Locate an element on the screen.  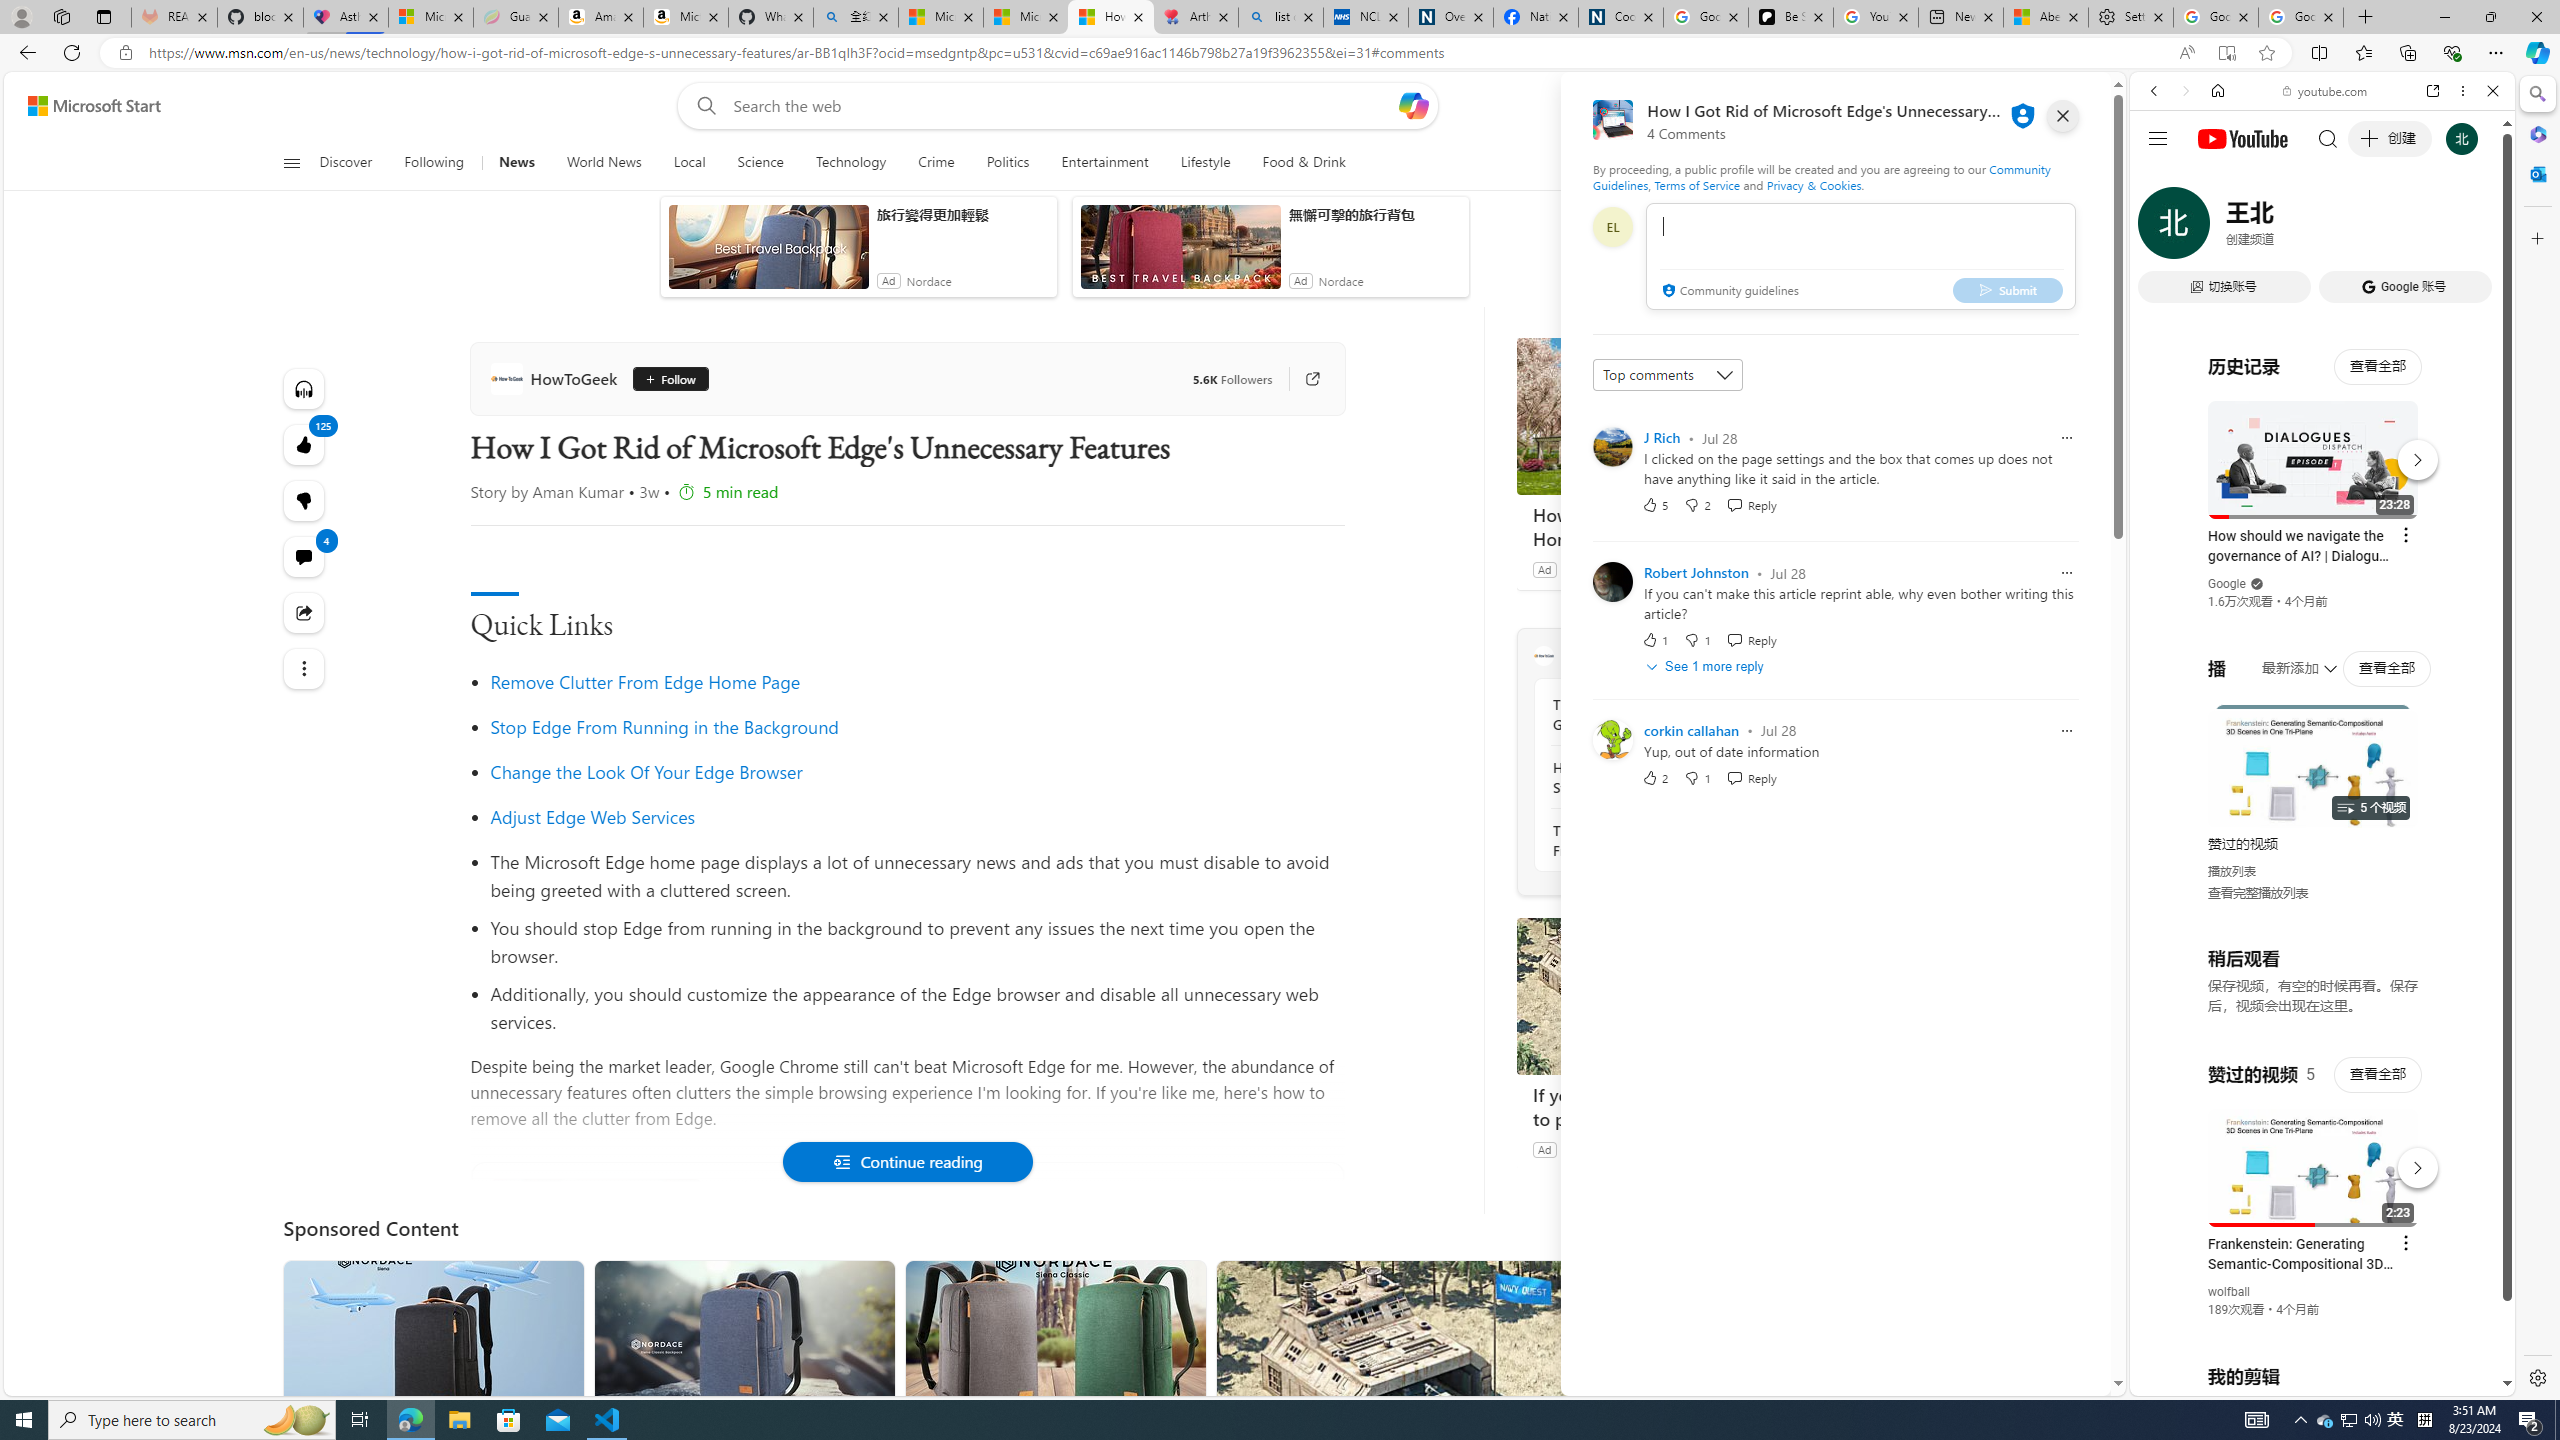
Minimize is located at coordinates (2444, 17).